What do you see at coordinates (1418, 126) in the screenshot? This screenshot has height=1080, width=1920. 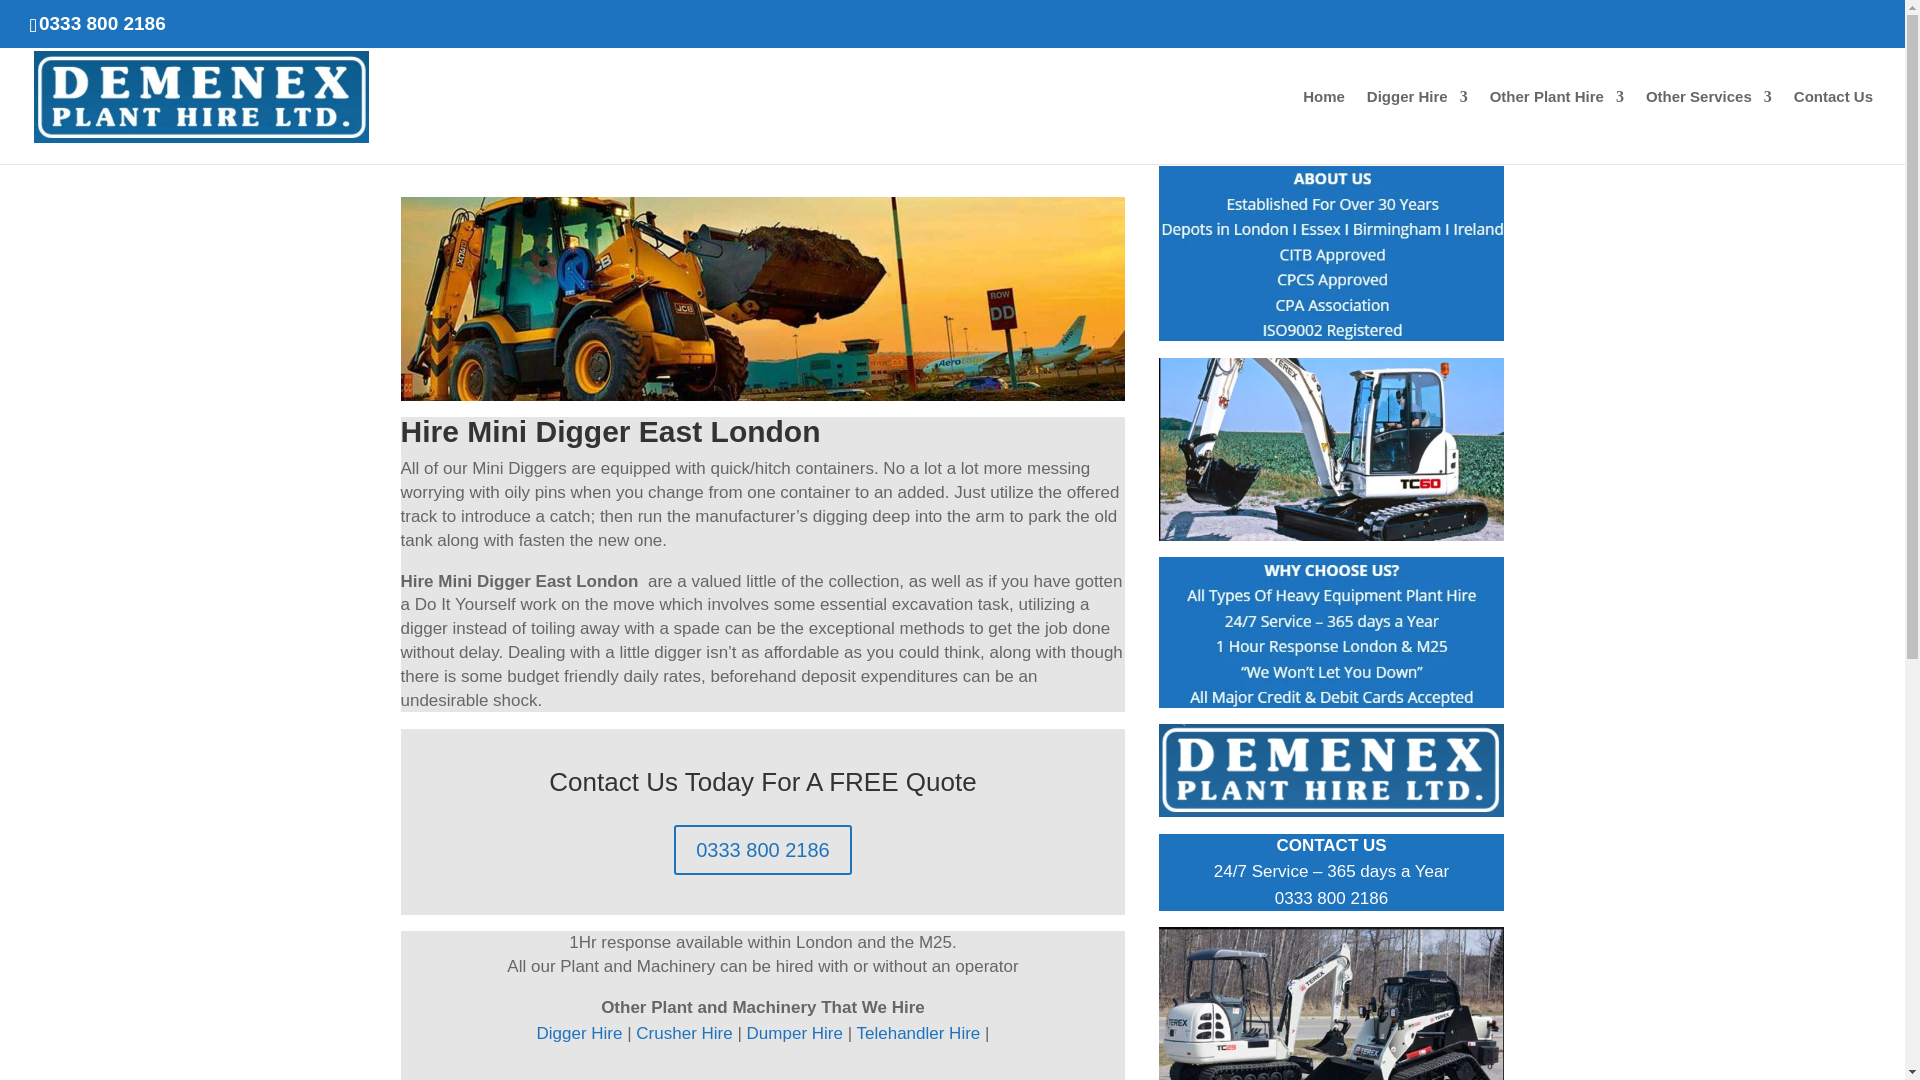 I see `Digger Hire` at bounding box center [1418, 126].